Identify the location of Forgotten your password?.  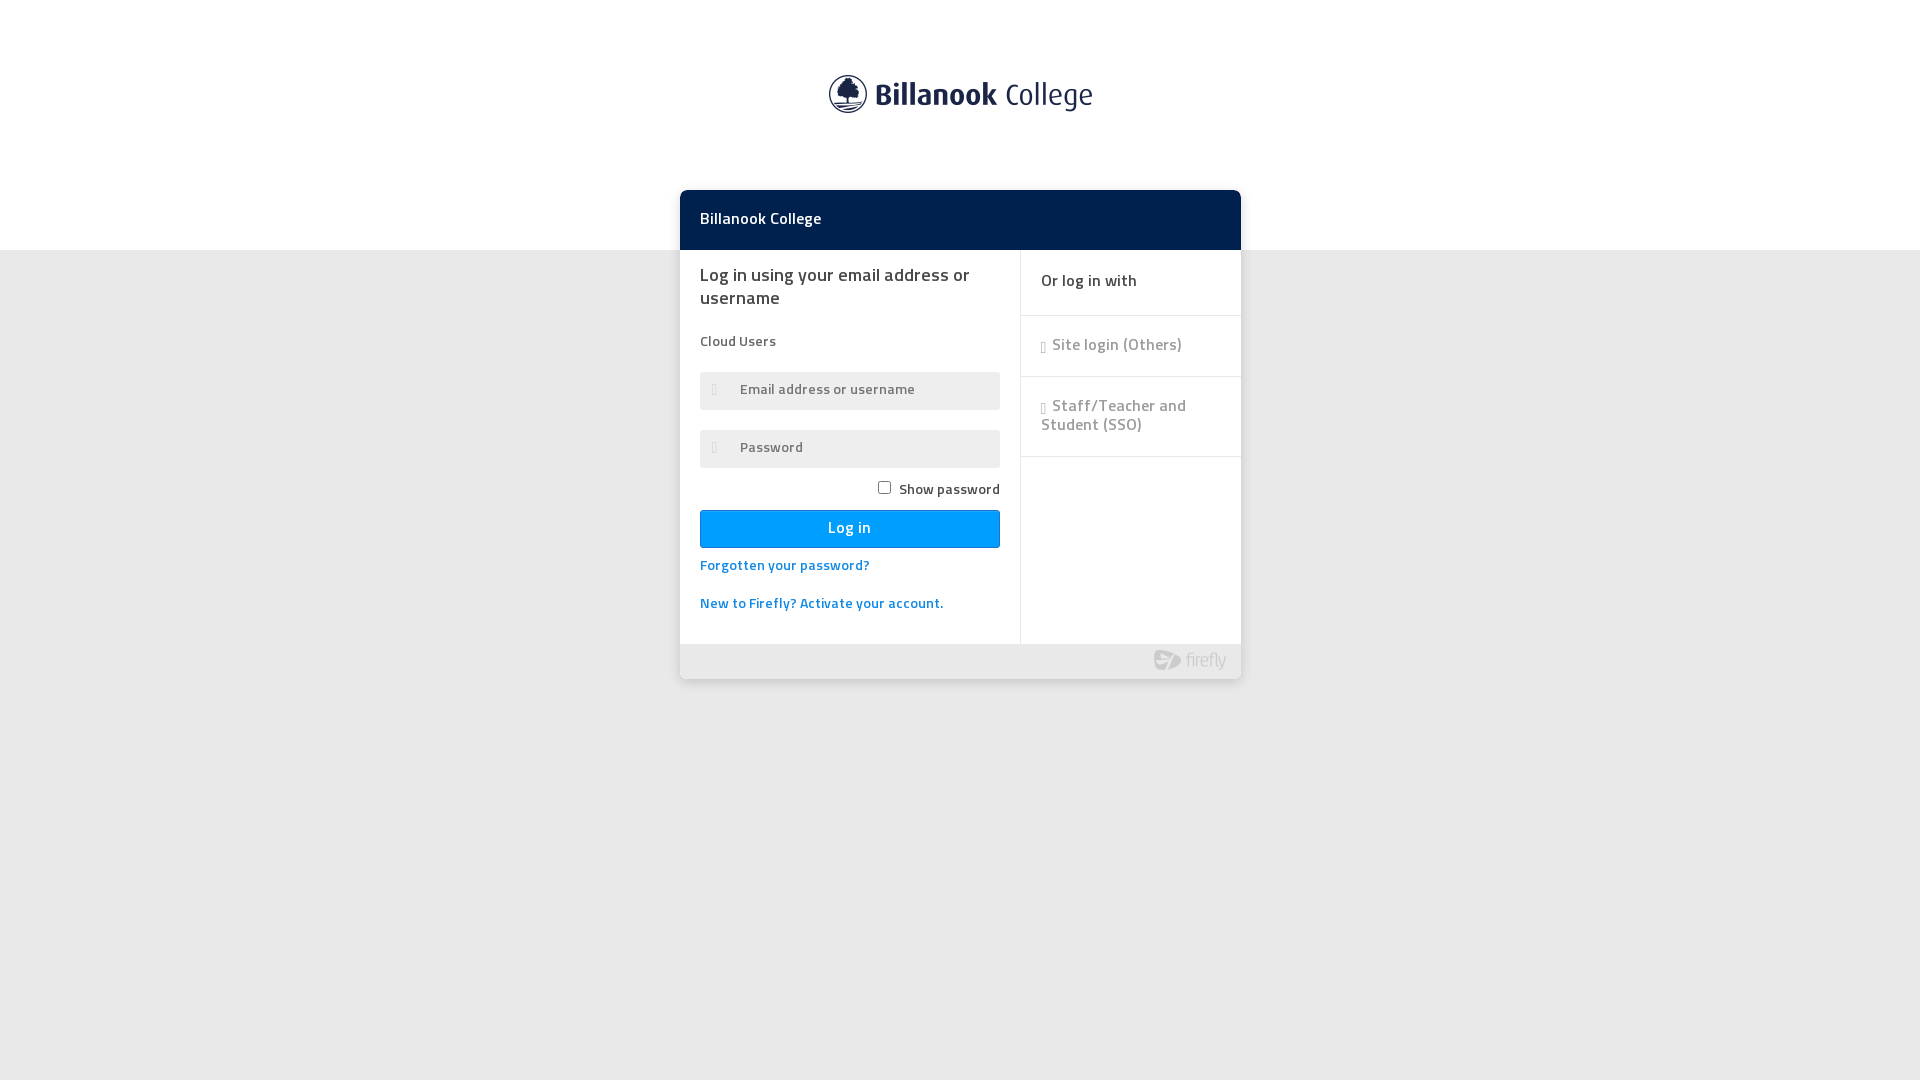
(785, 567).